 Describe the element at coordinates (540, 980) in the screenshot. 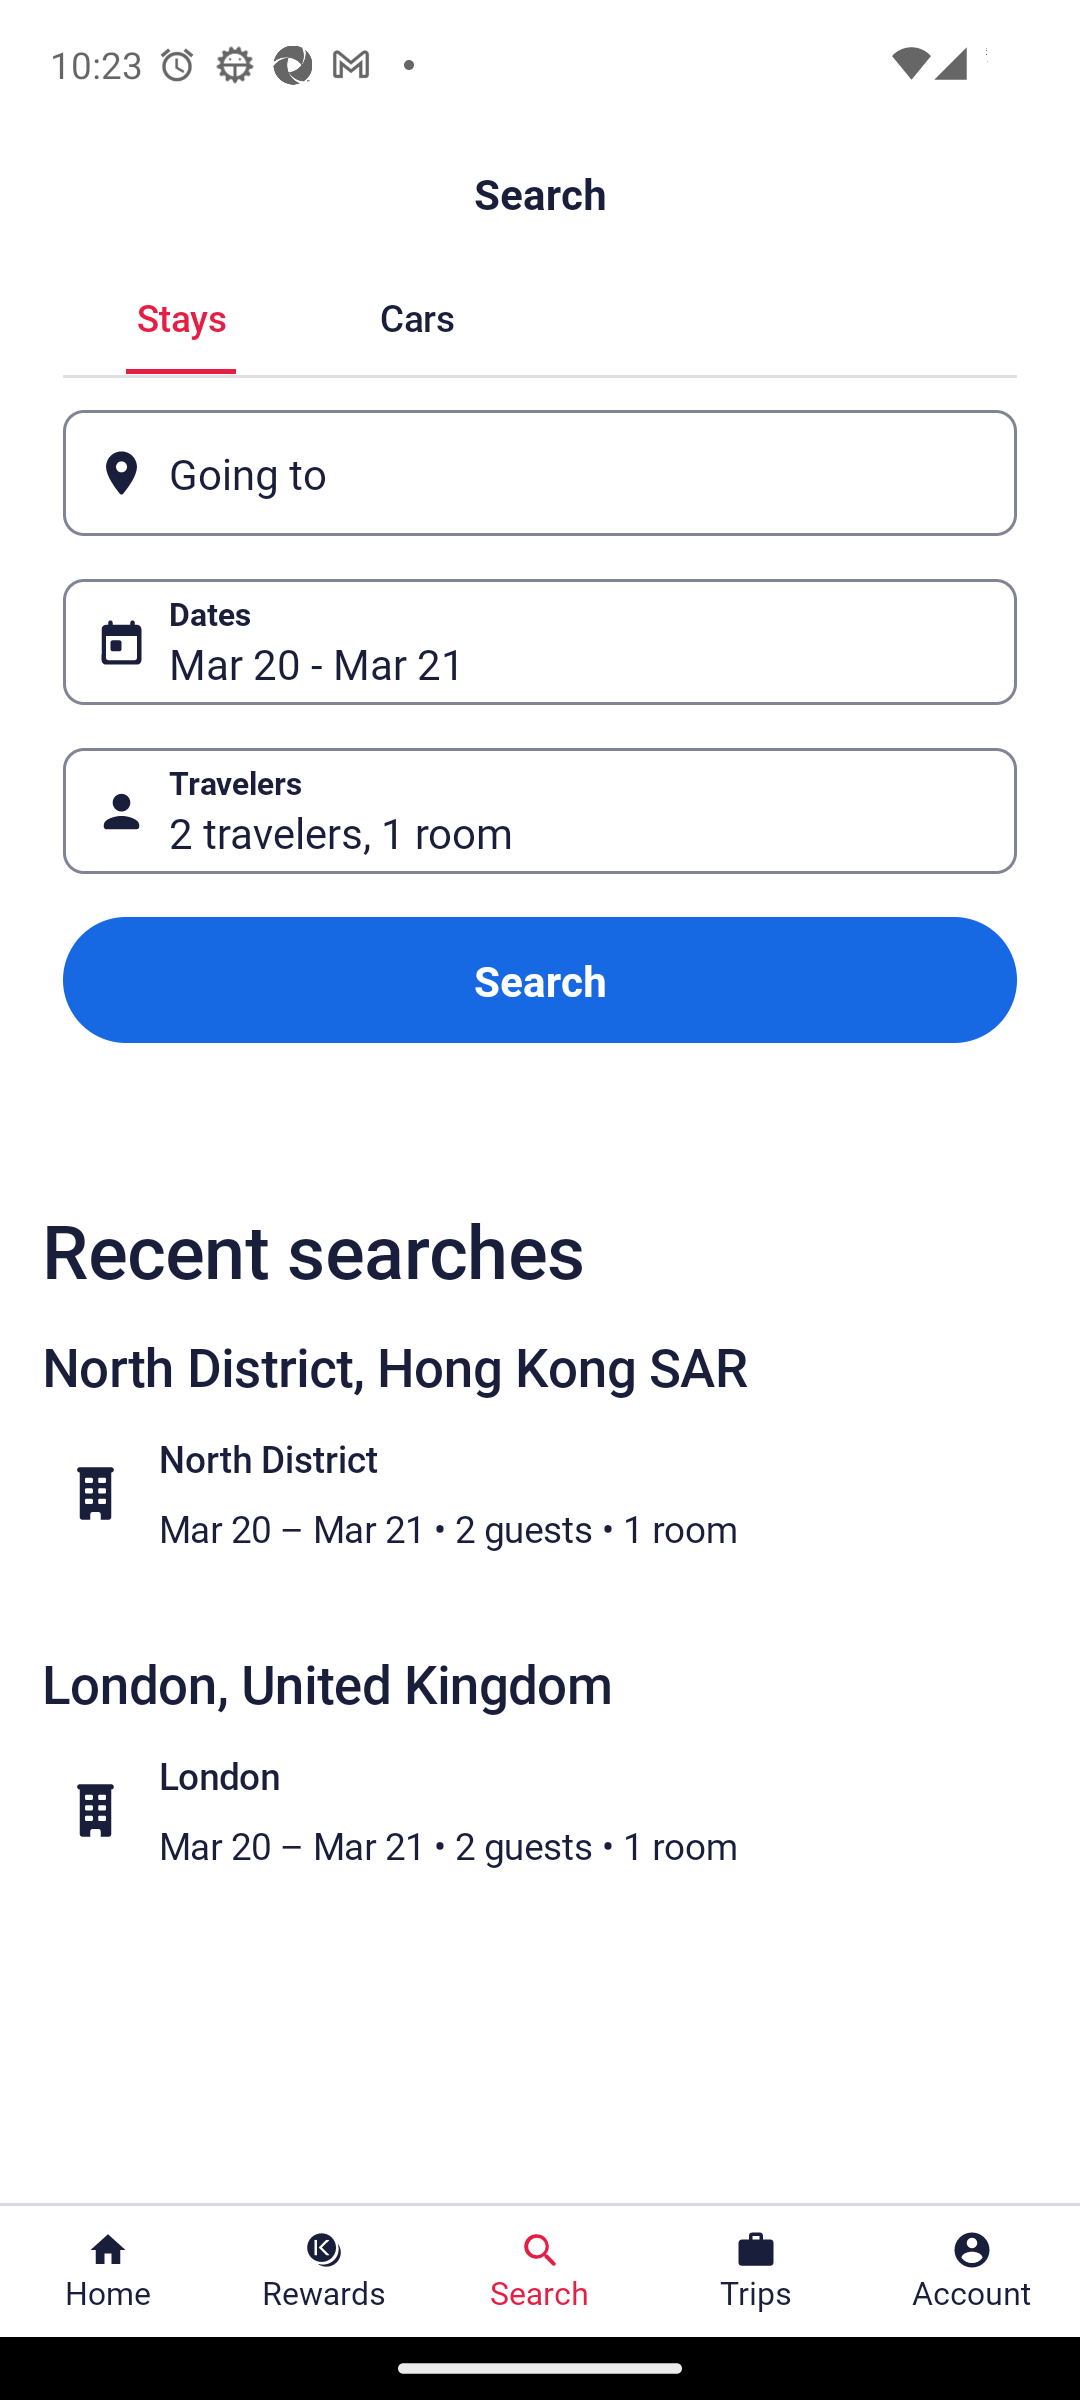

I see `Search` at that location.